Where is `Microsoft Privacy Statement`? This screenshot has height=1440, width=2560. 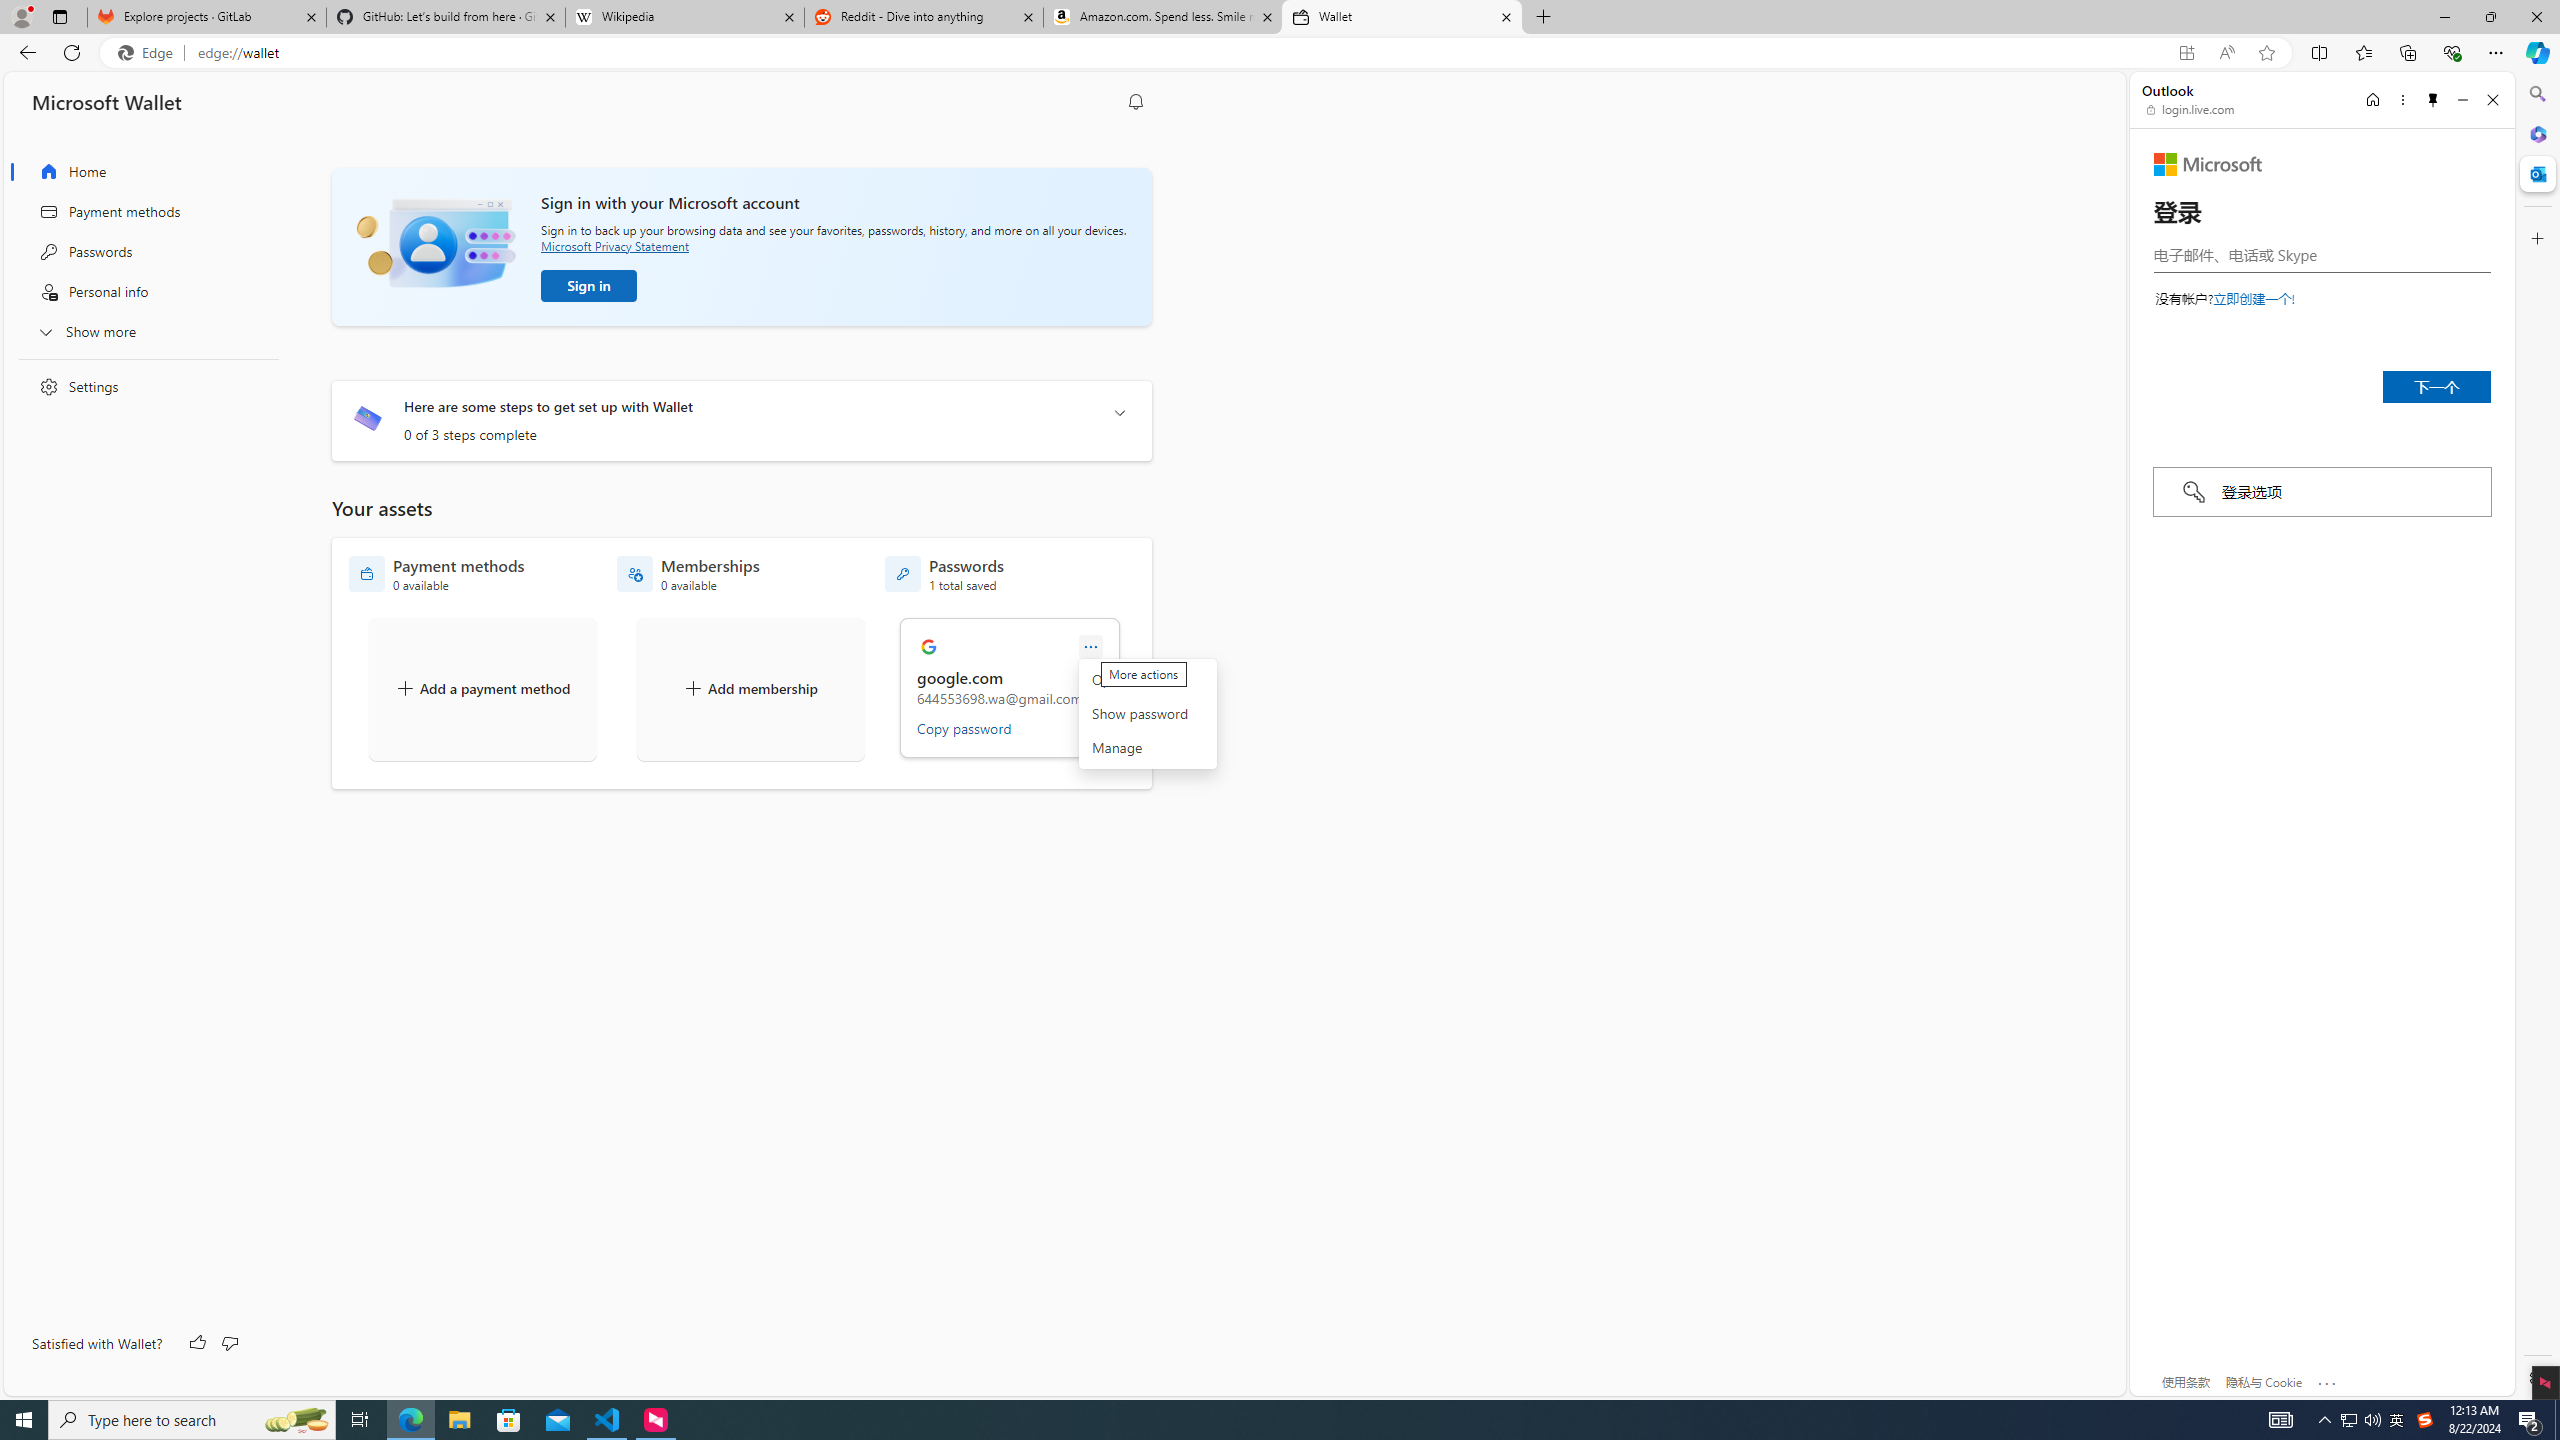 Microsoft Privacy Statement is located at coordinates (614, 245).